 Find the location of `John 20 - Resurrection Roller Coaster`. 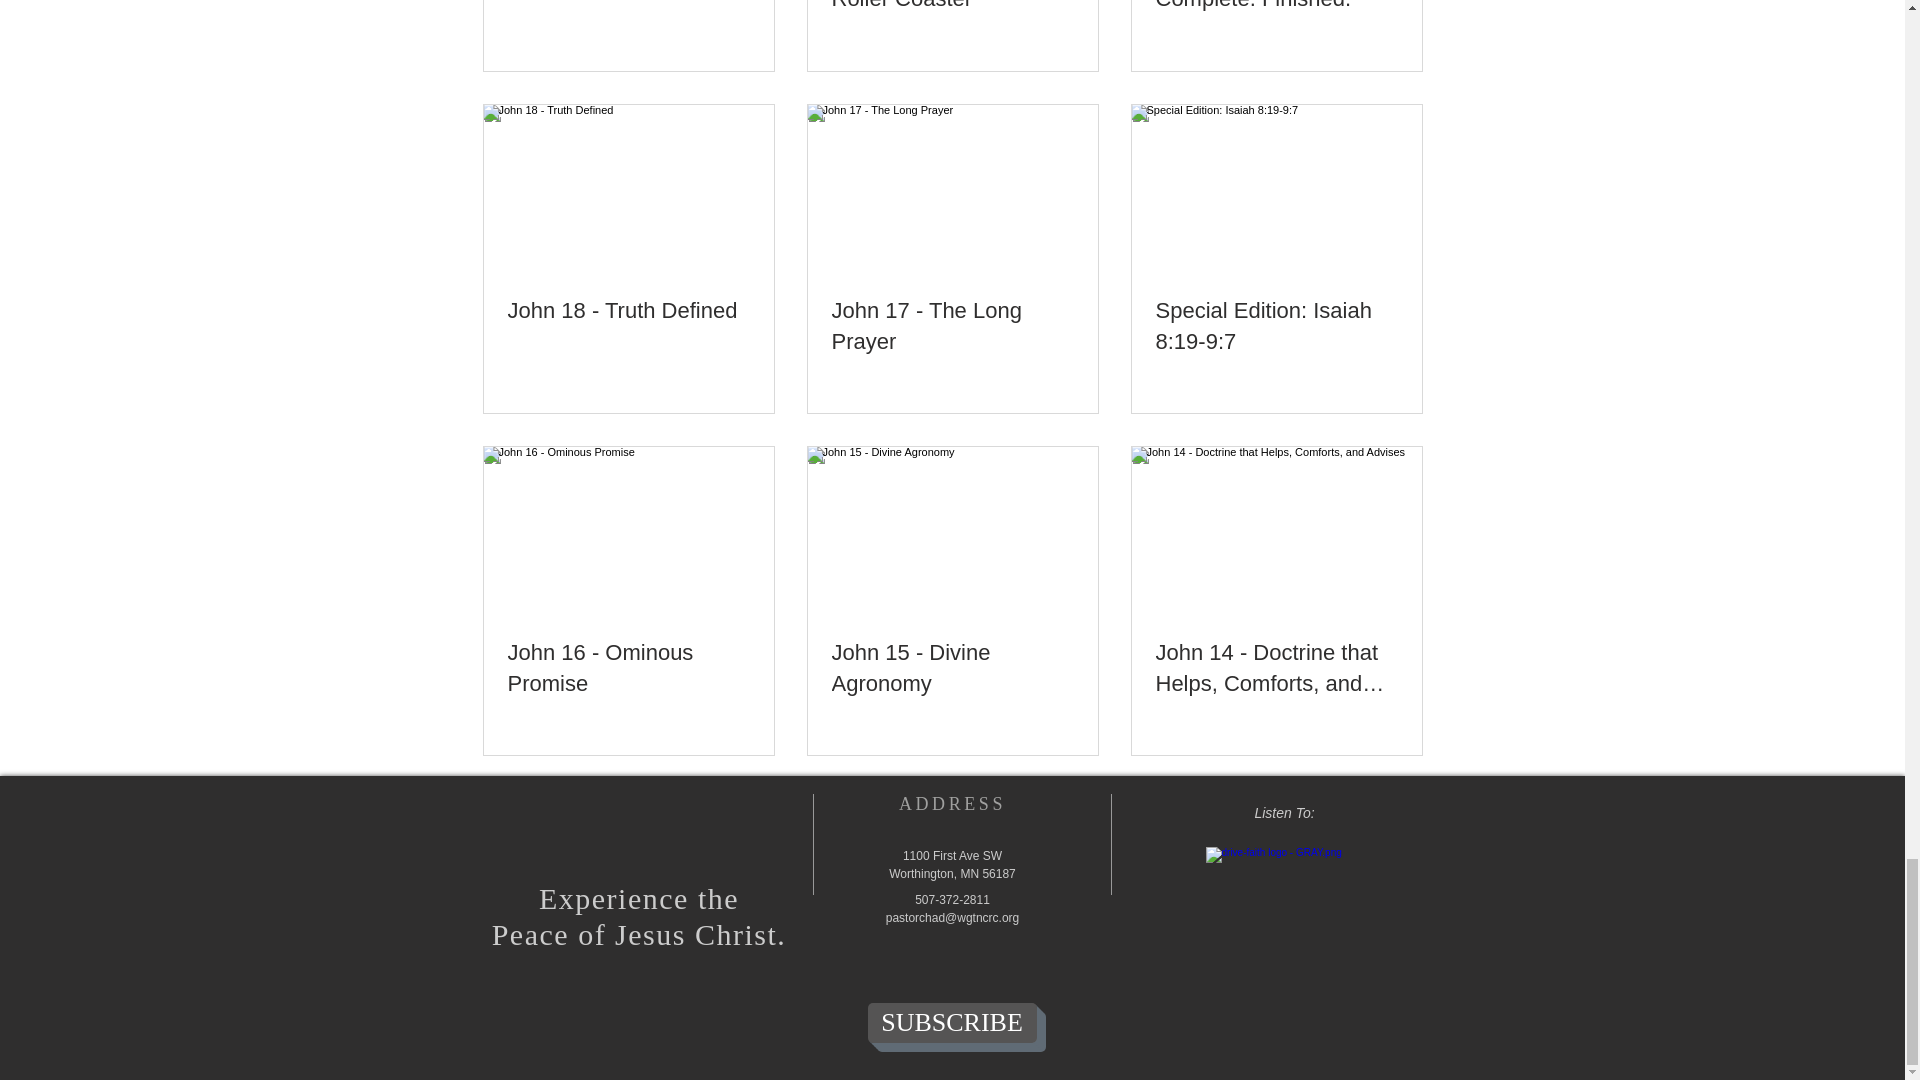

John 20 - Resurrection Roller Coaster is located at coordinates (952, 8).